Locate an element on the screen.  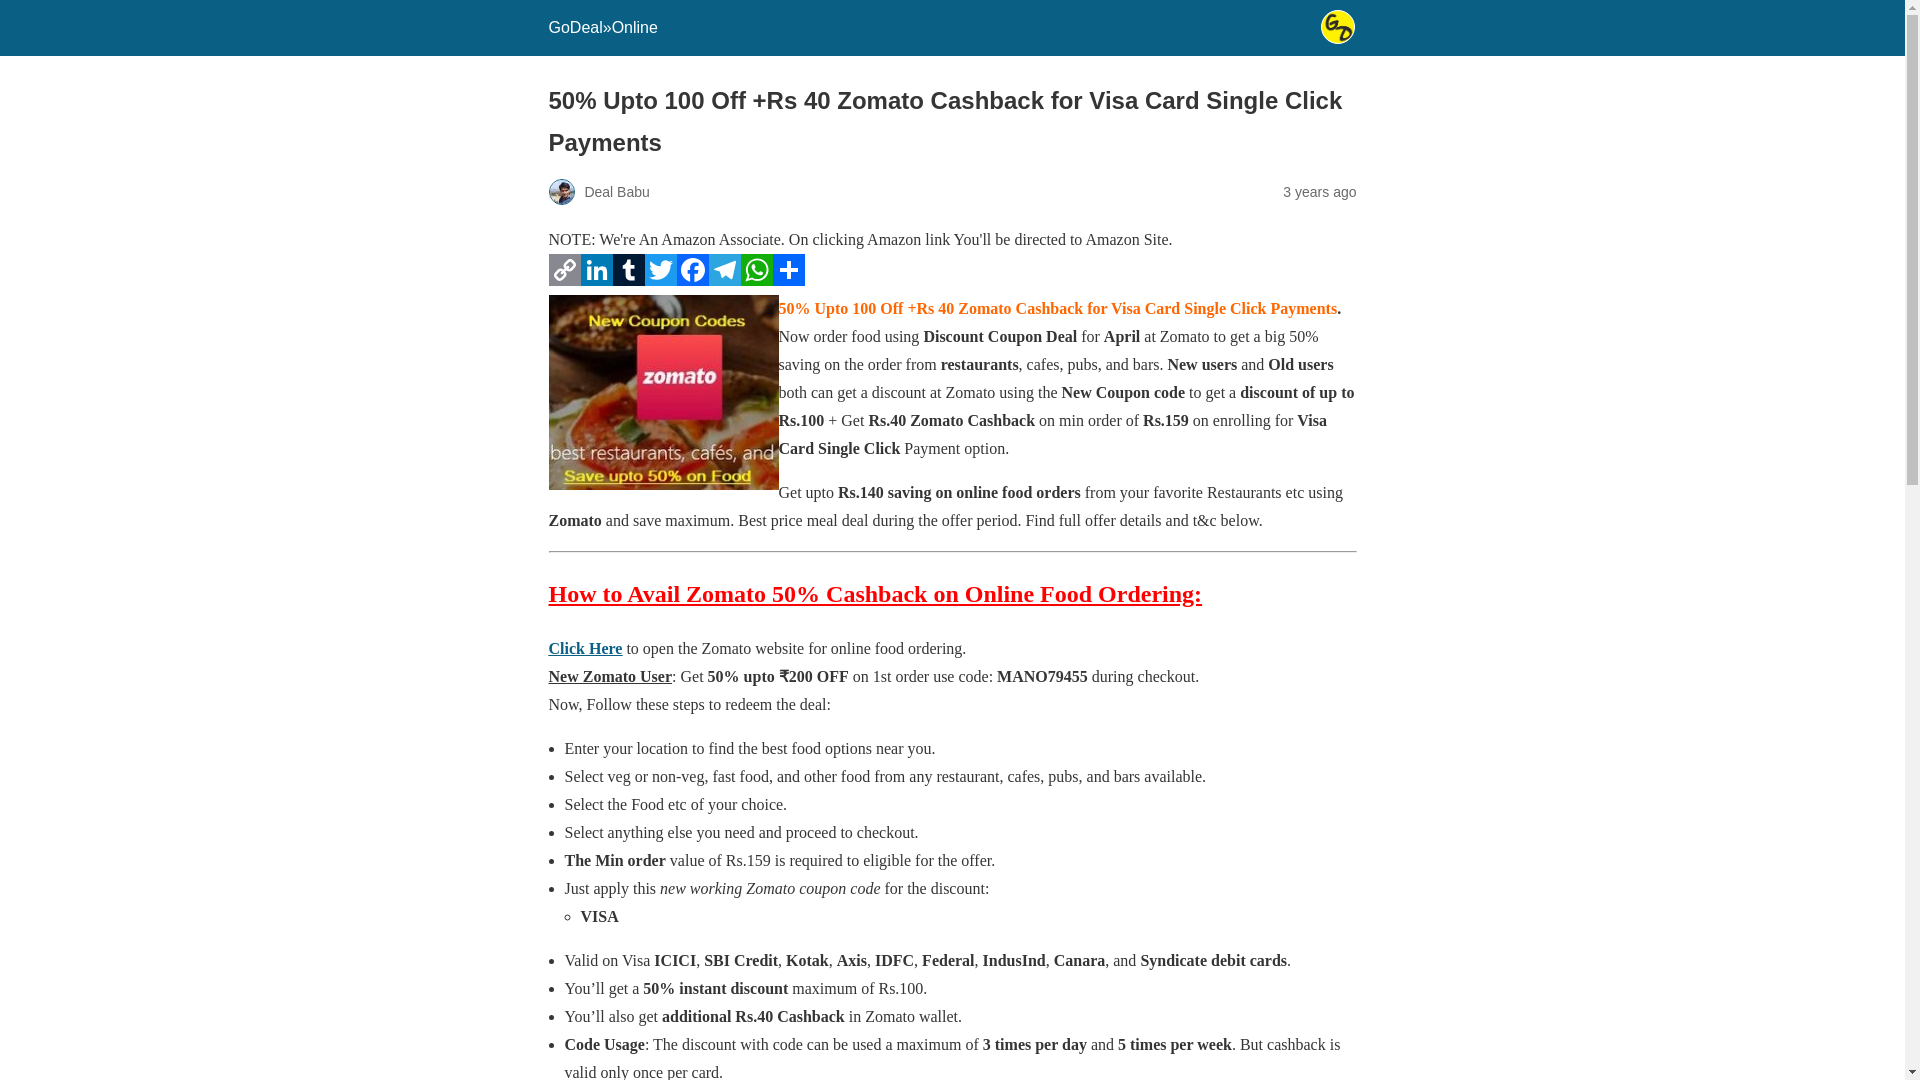
Click Here is located at coordinates (584, 648).